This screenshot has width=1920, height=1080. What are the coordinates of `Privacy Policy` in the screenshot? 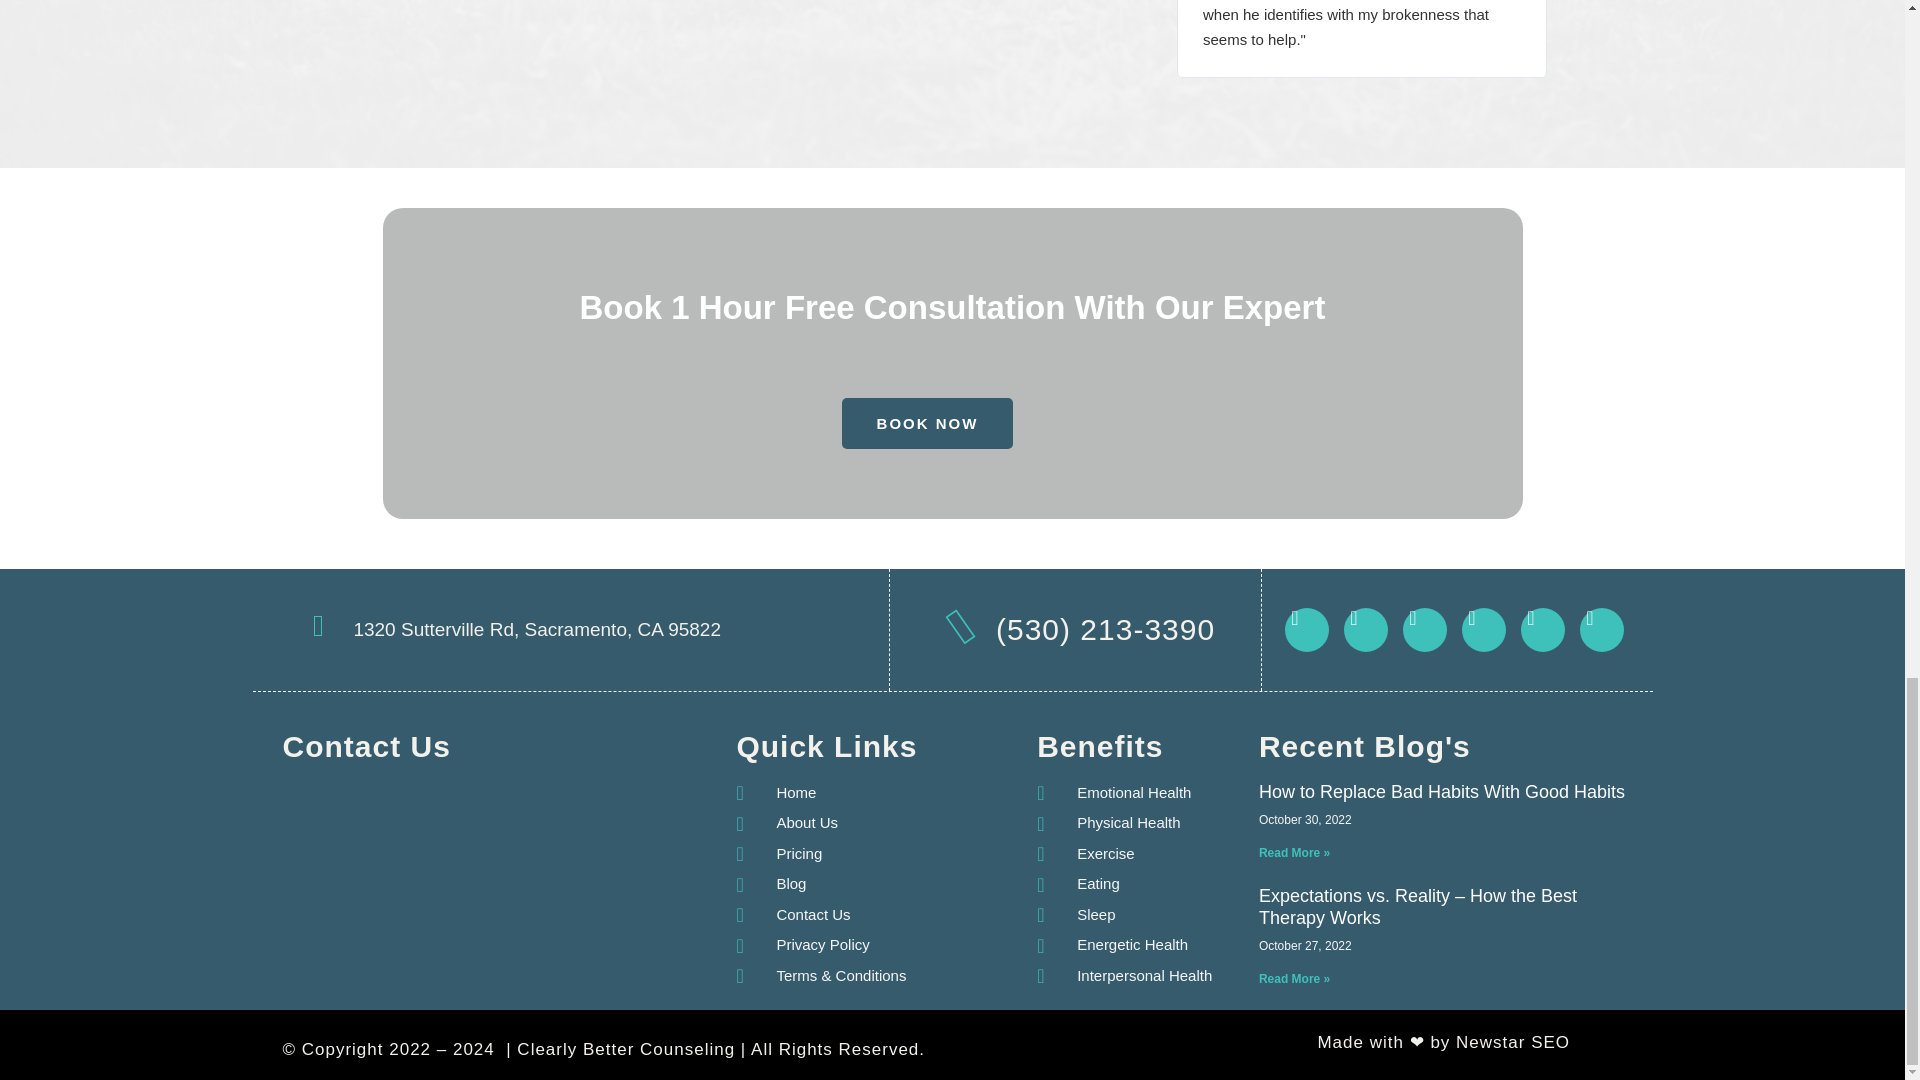 It's located at (802, 945).